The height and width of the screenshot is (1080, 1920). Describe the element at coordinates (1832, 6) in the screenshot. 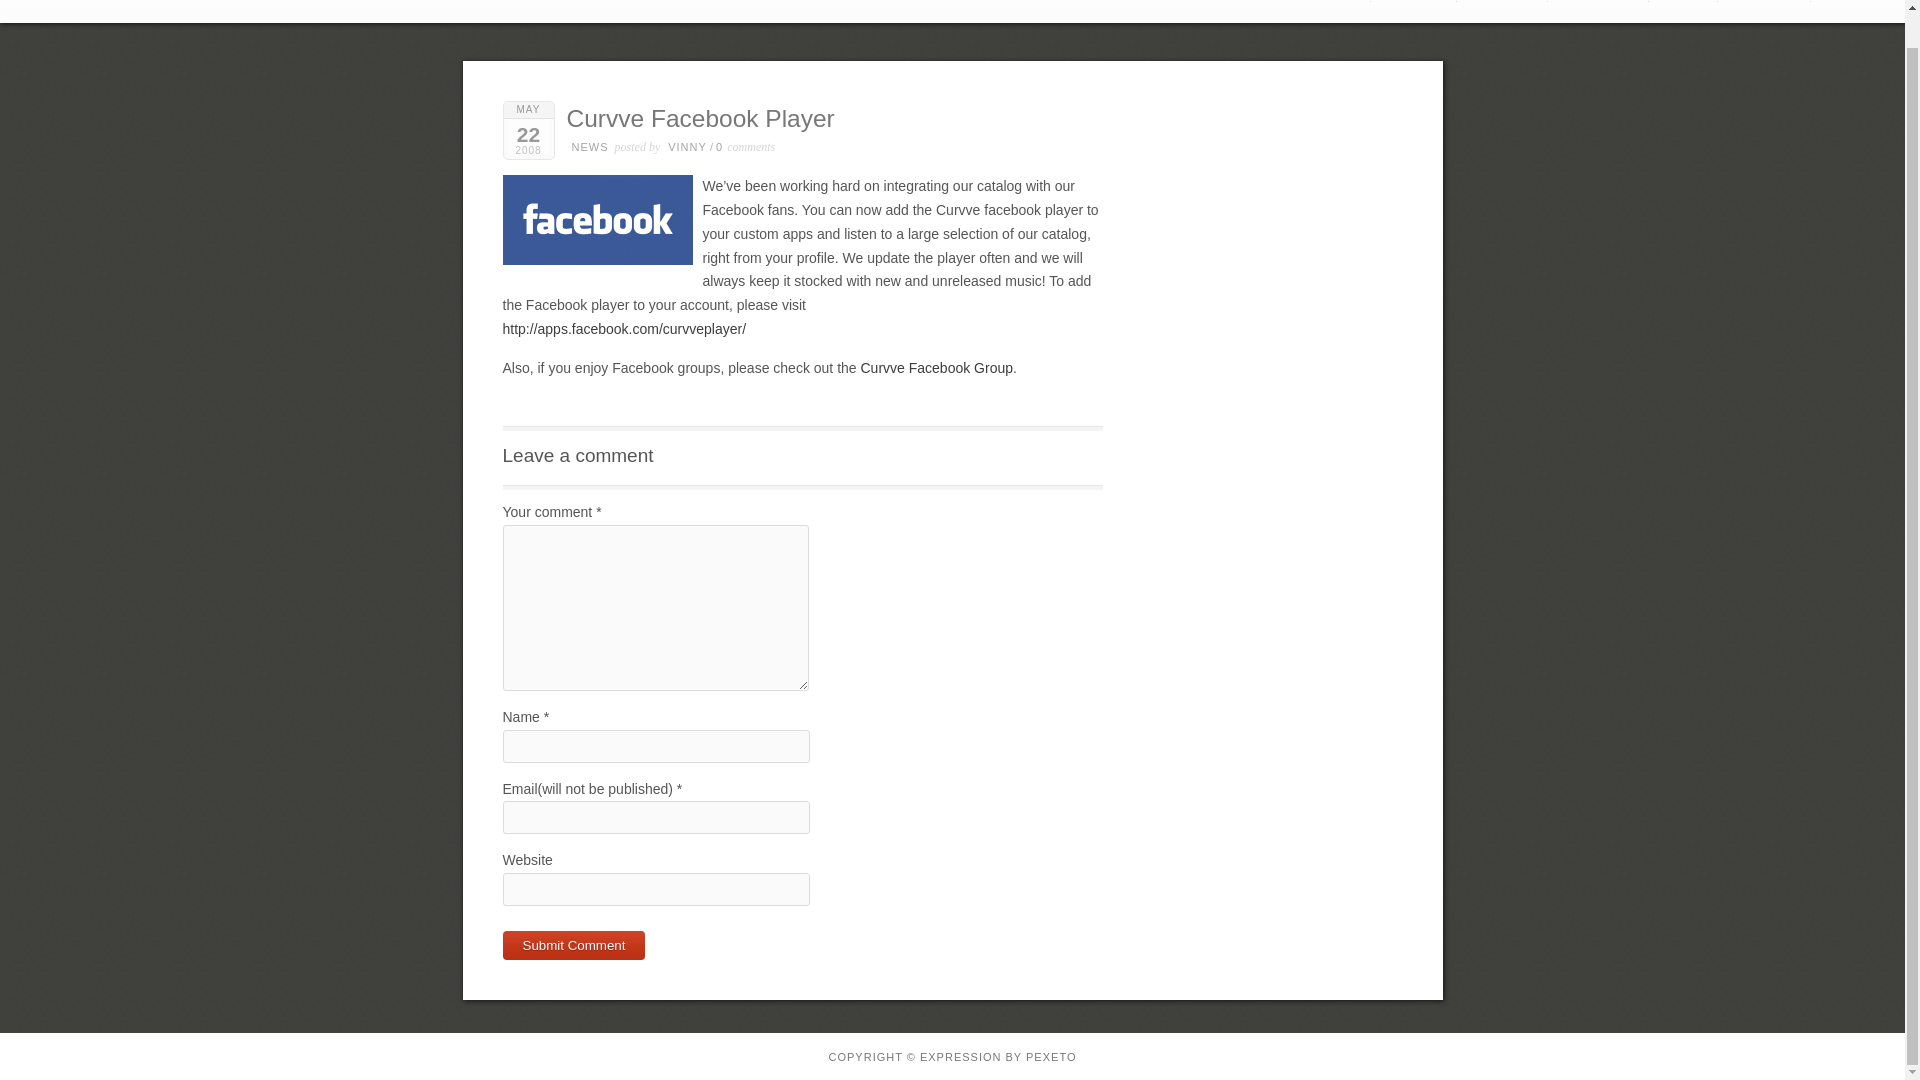

I see `Curvve on Facebook` at that location.